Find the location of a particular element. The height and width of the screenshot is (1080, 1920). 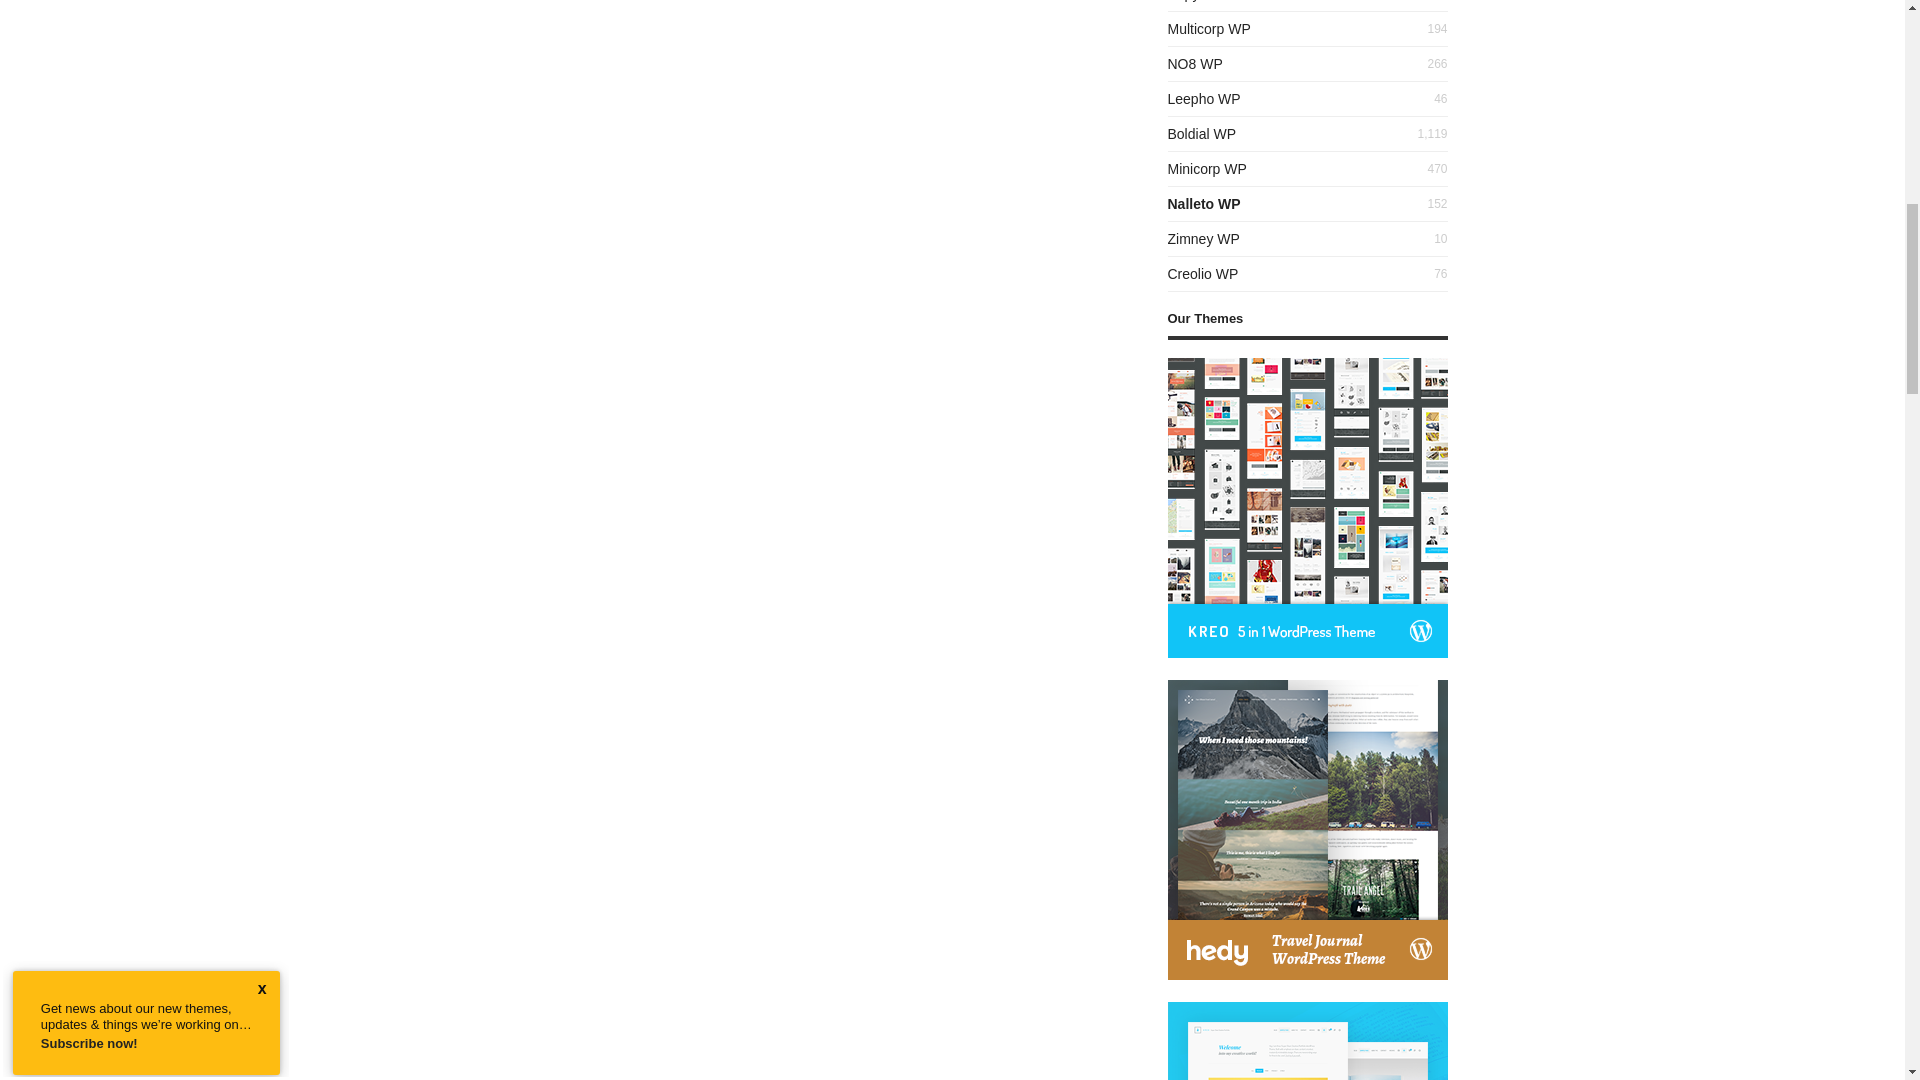

Kopy WP is located at coordinates (1196, 1).